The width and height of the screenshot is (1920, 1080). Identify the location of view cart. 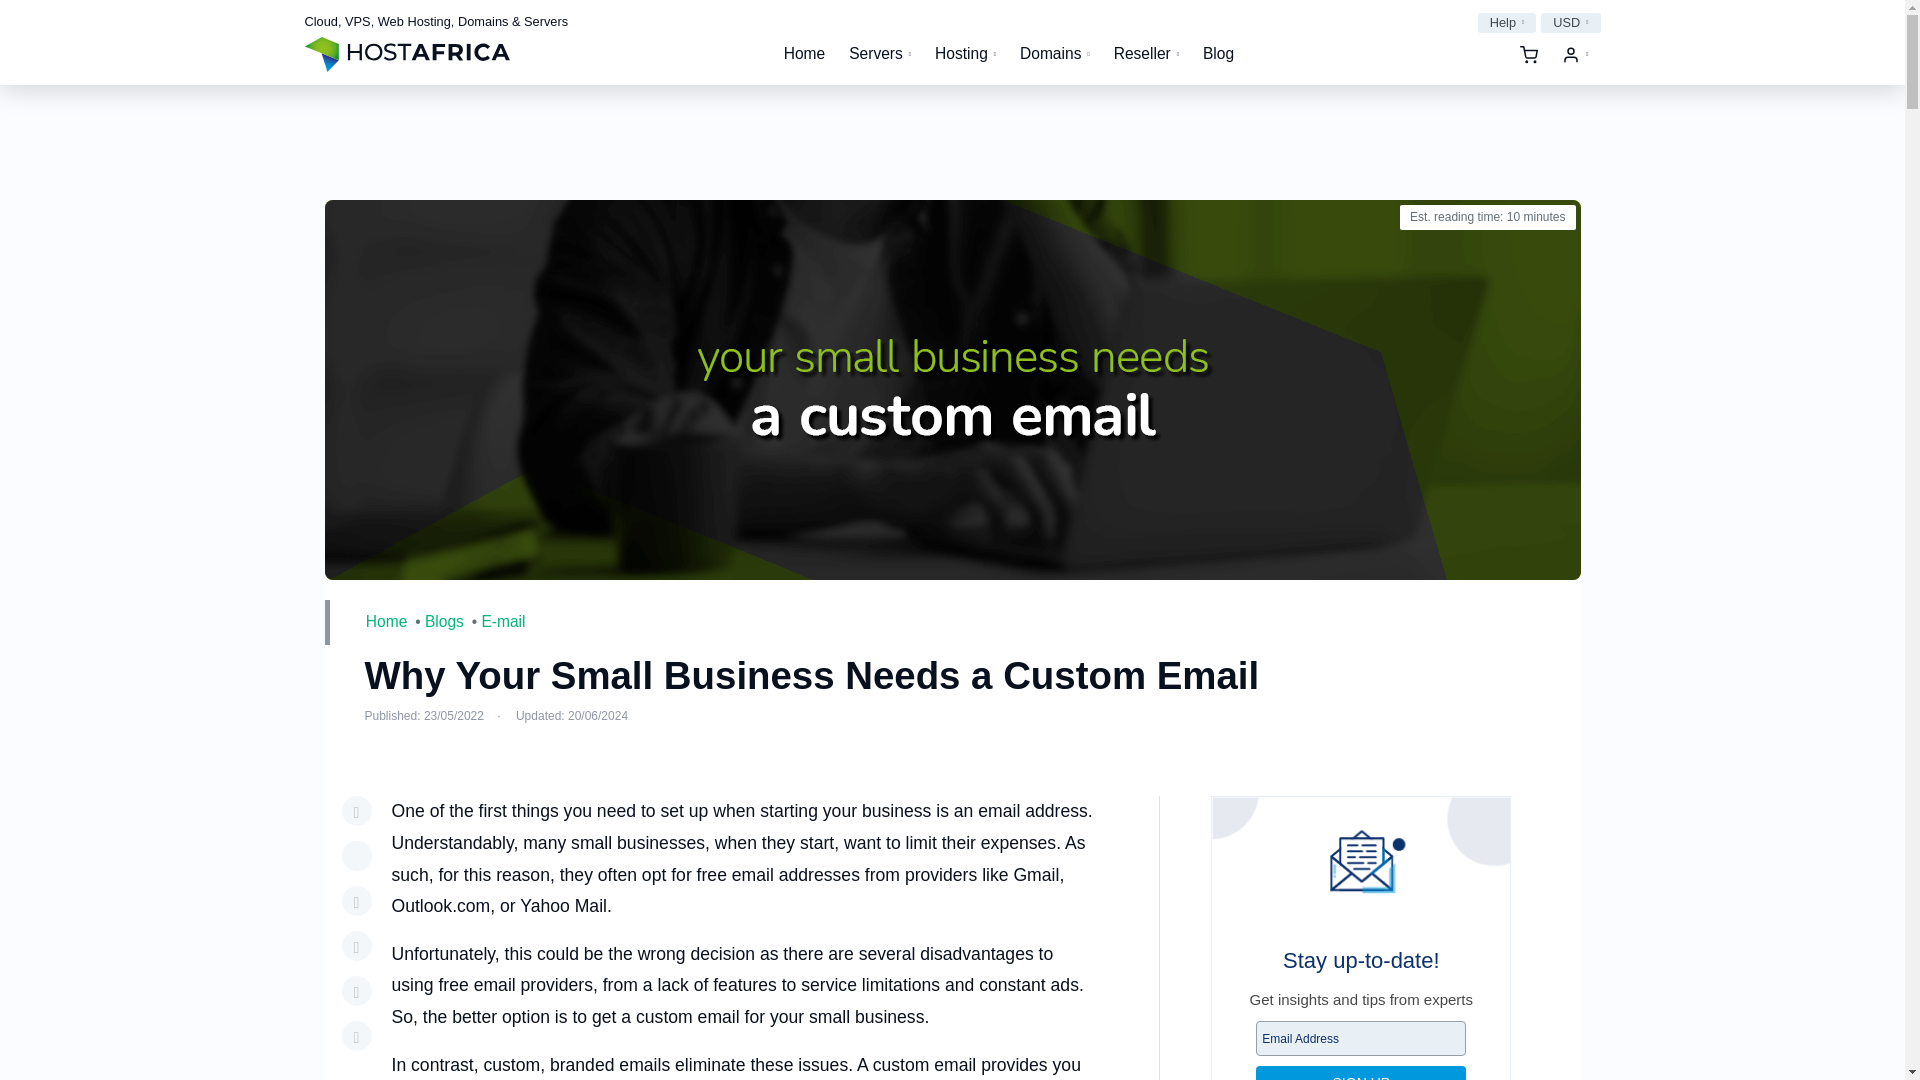
(1528, 54).